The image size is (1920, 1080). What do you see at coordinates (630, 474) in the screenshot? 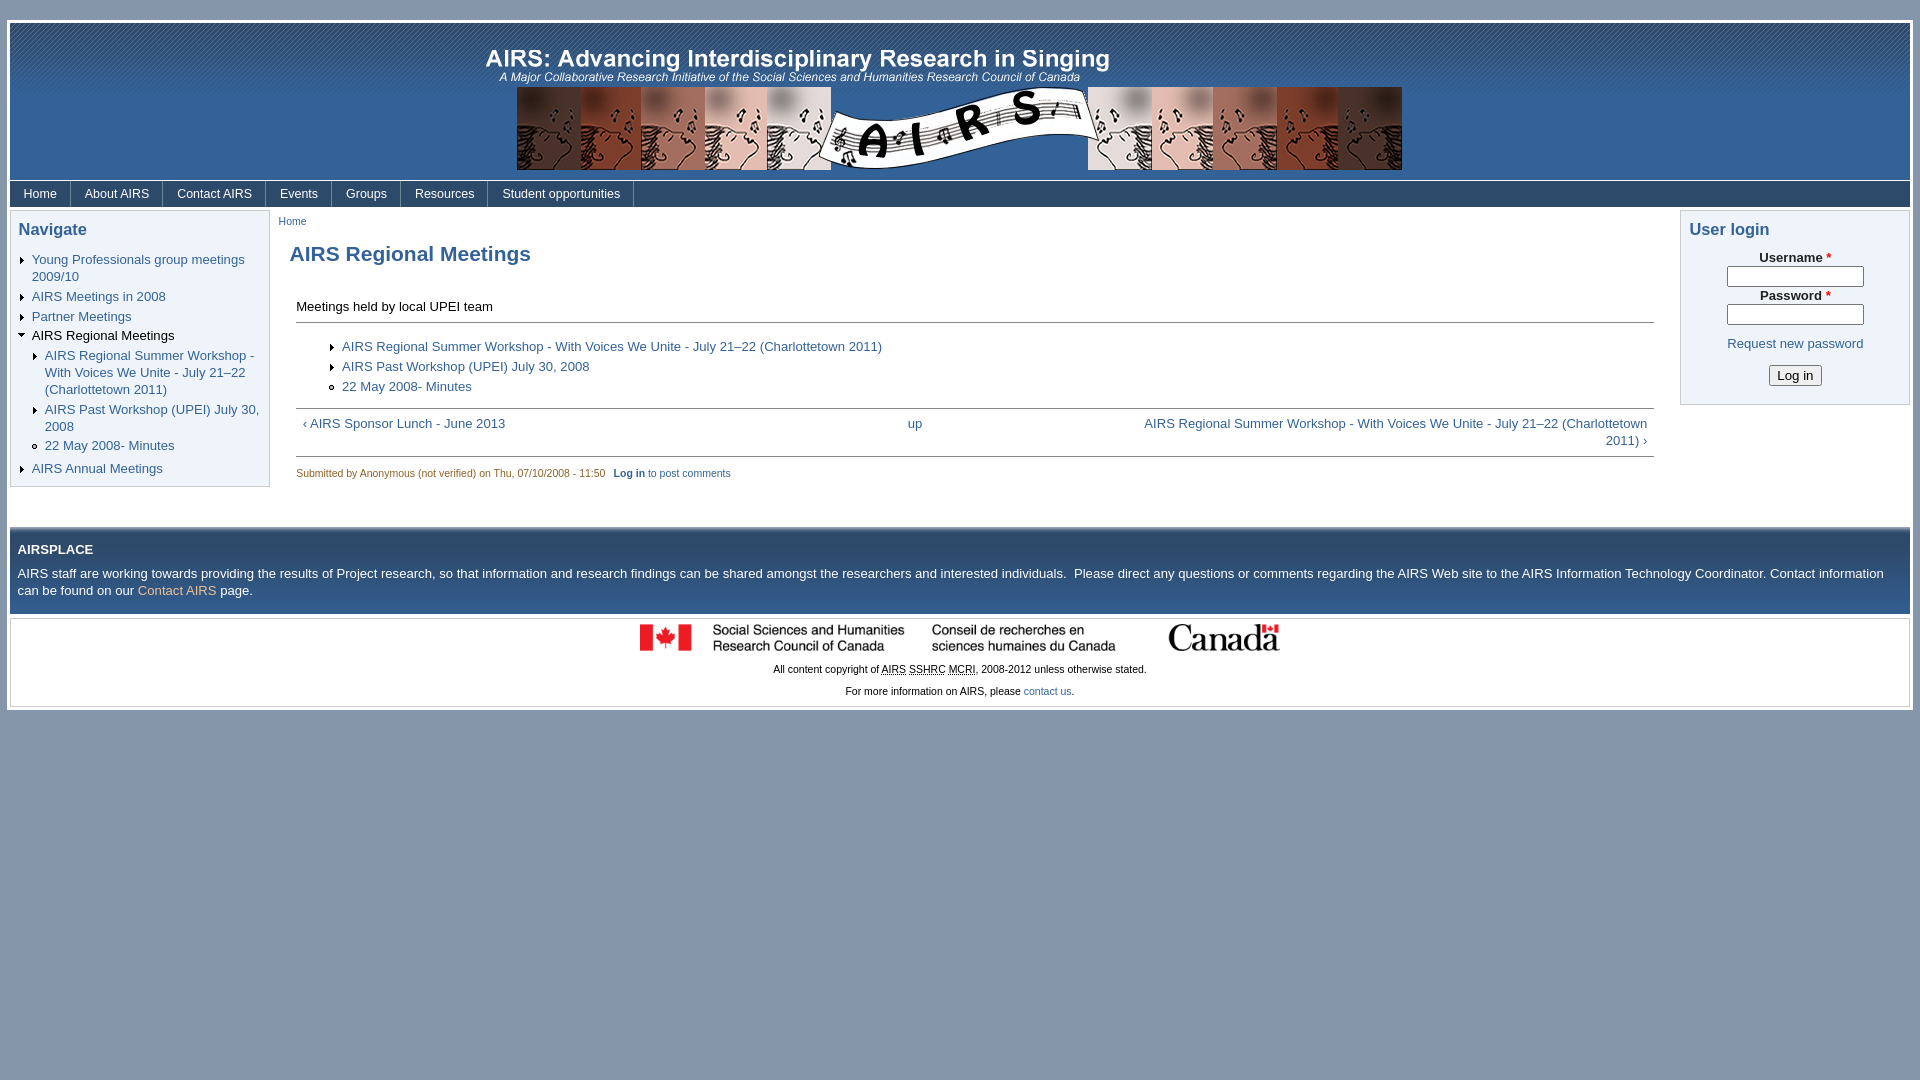
I see `Log in` at bounding box center [630, 474].